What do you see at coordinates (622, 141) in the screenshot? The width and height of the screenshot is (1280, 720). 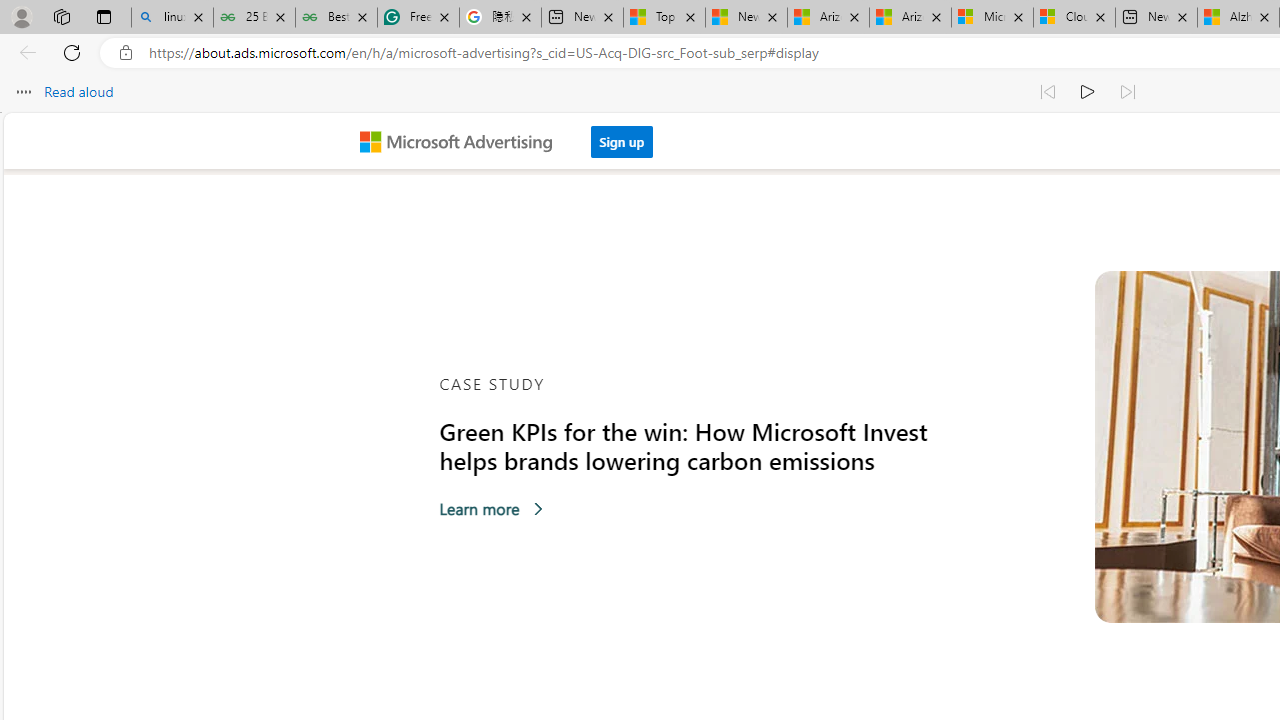 I see `Sign up` at bounding box center [622, 141].